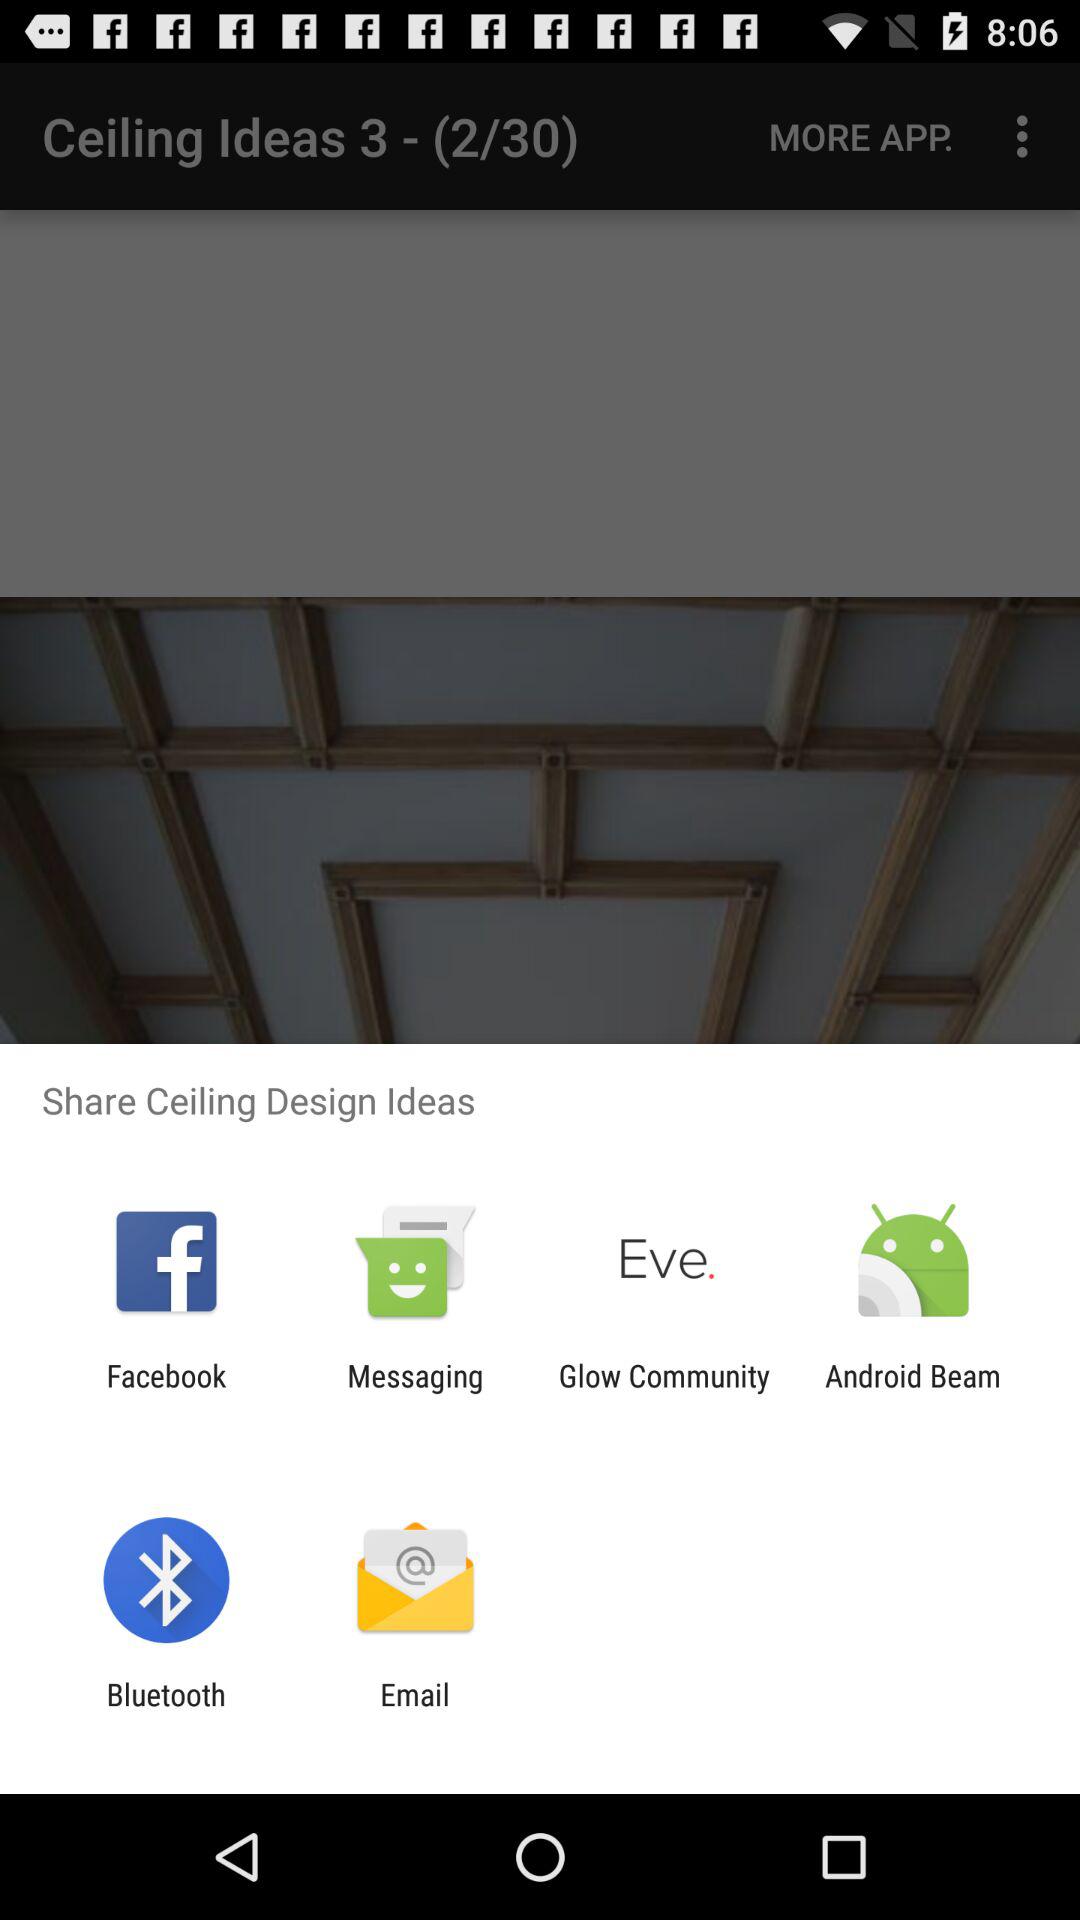 Image resolution: width=1080 pixels, height=1920 pixels. Describe the element at coordinates (913, 1393) in the screenshot. I see `tap icon to the right of the glow community` at that location.